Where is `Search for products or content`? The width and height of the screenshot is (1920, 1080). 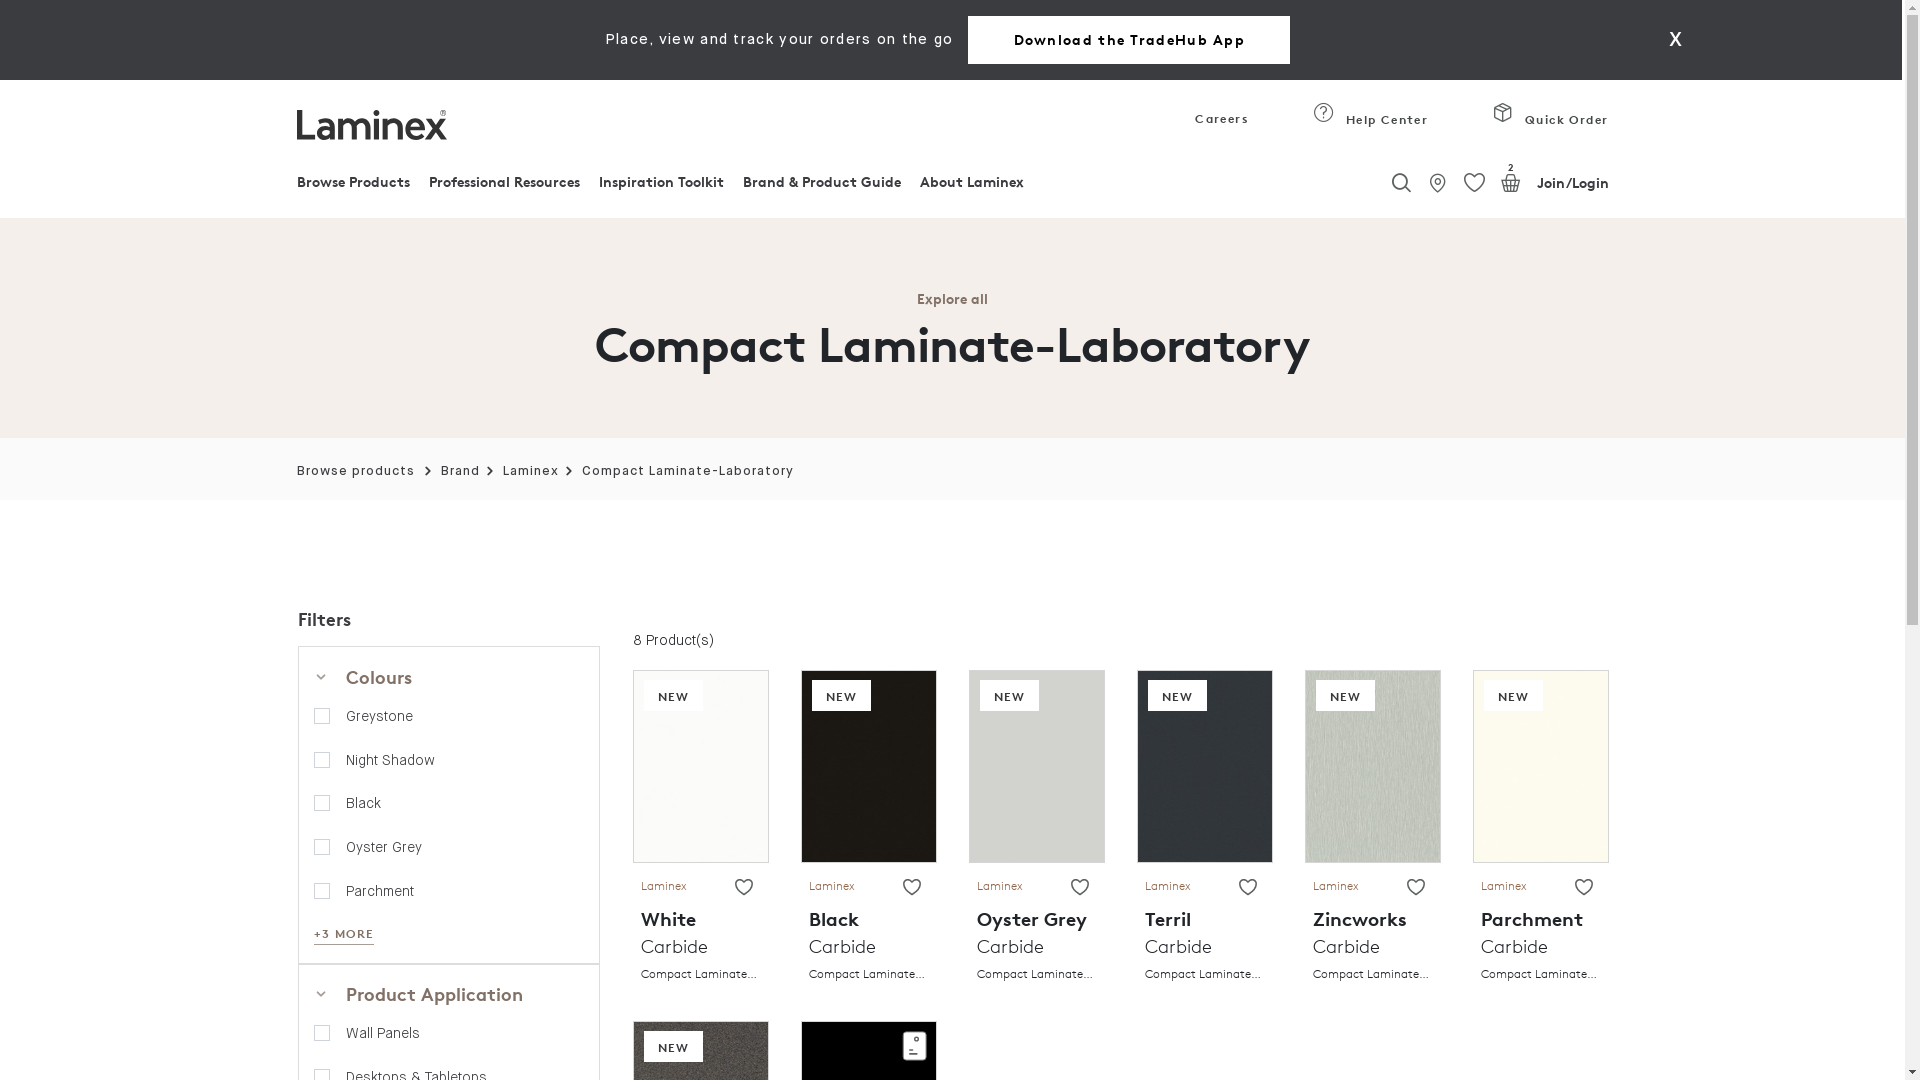
Search for products or content is located at coordinates (1401, 179).